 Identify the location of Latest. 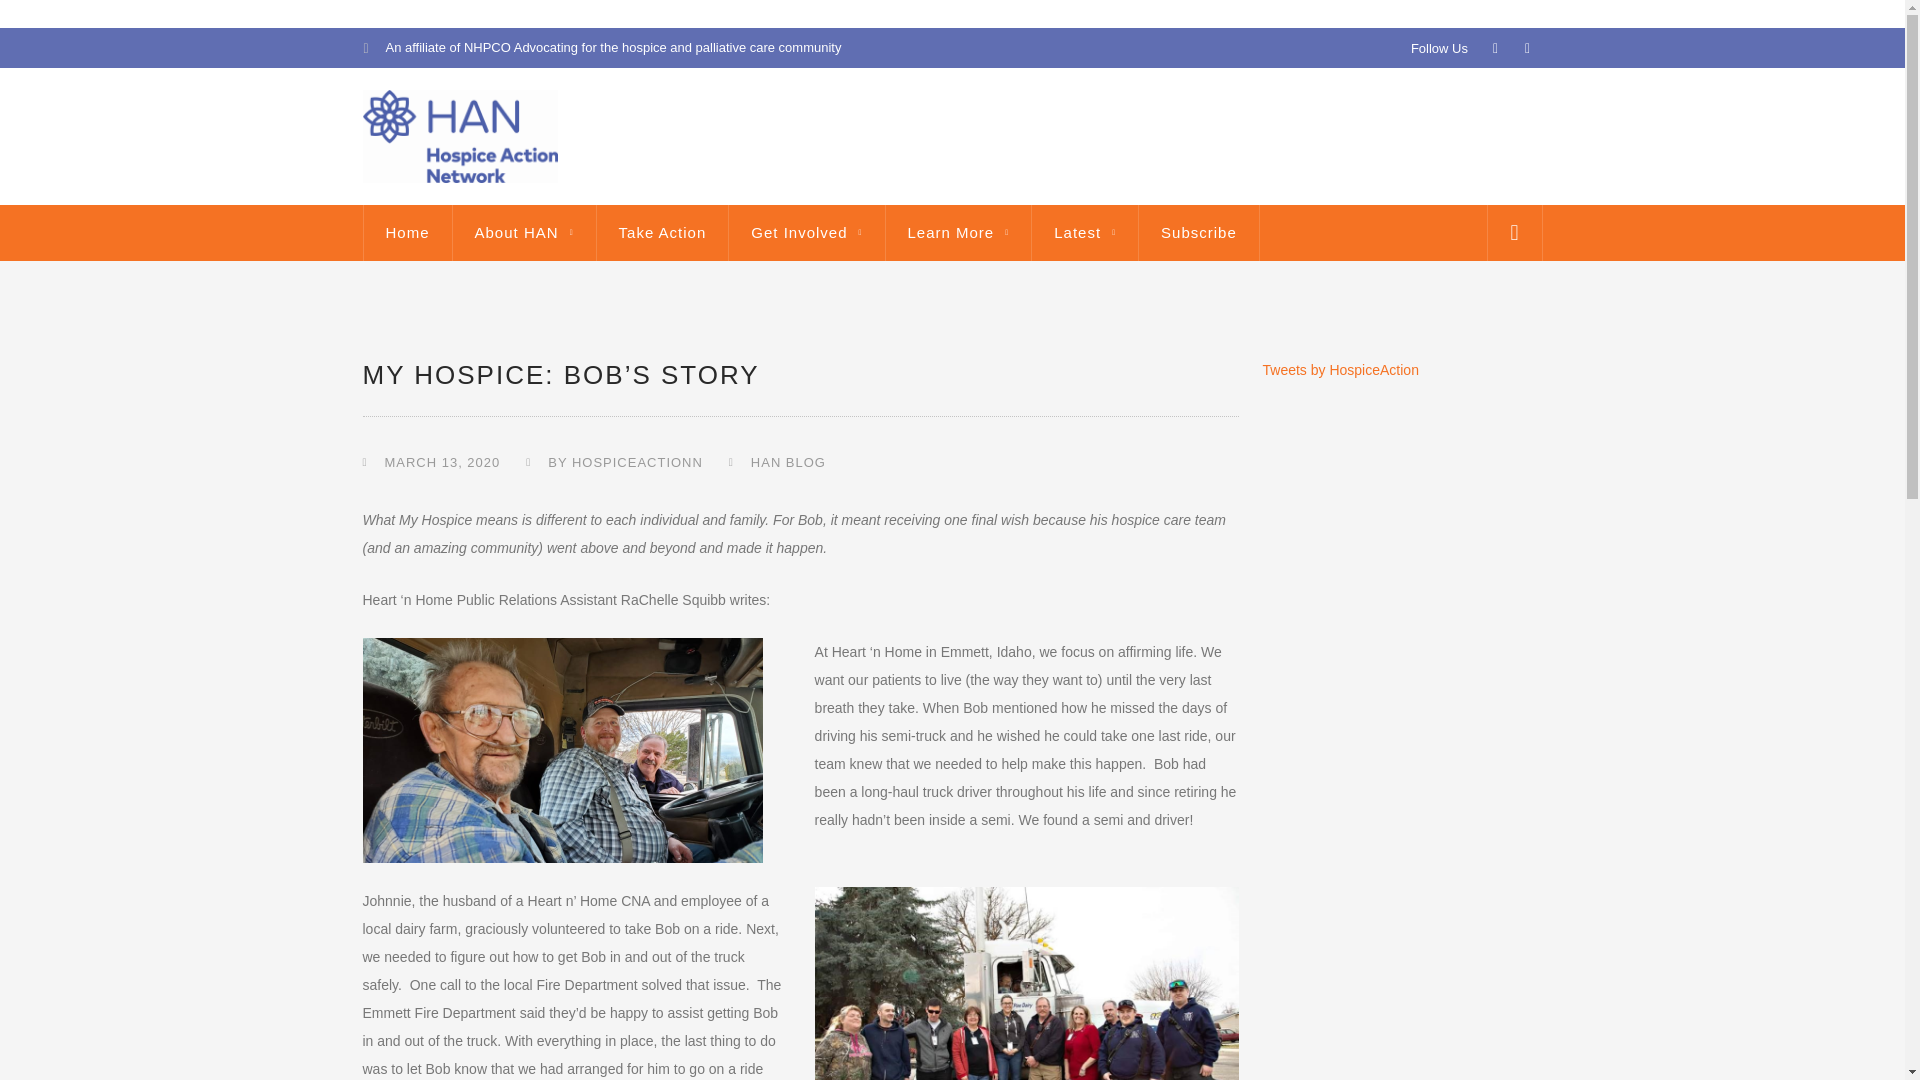
(1084, 233).